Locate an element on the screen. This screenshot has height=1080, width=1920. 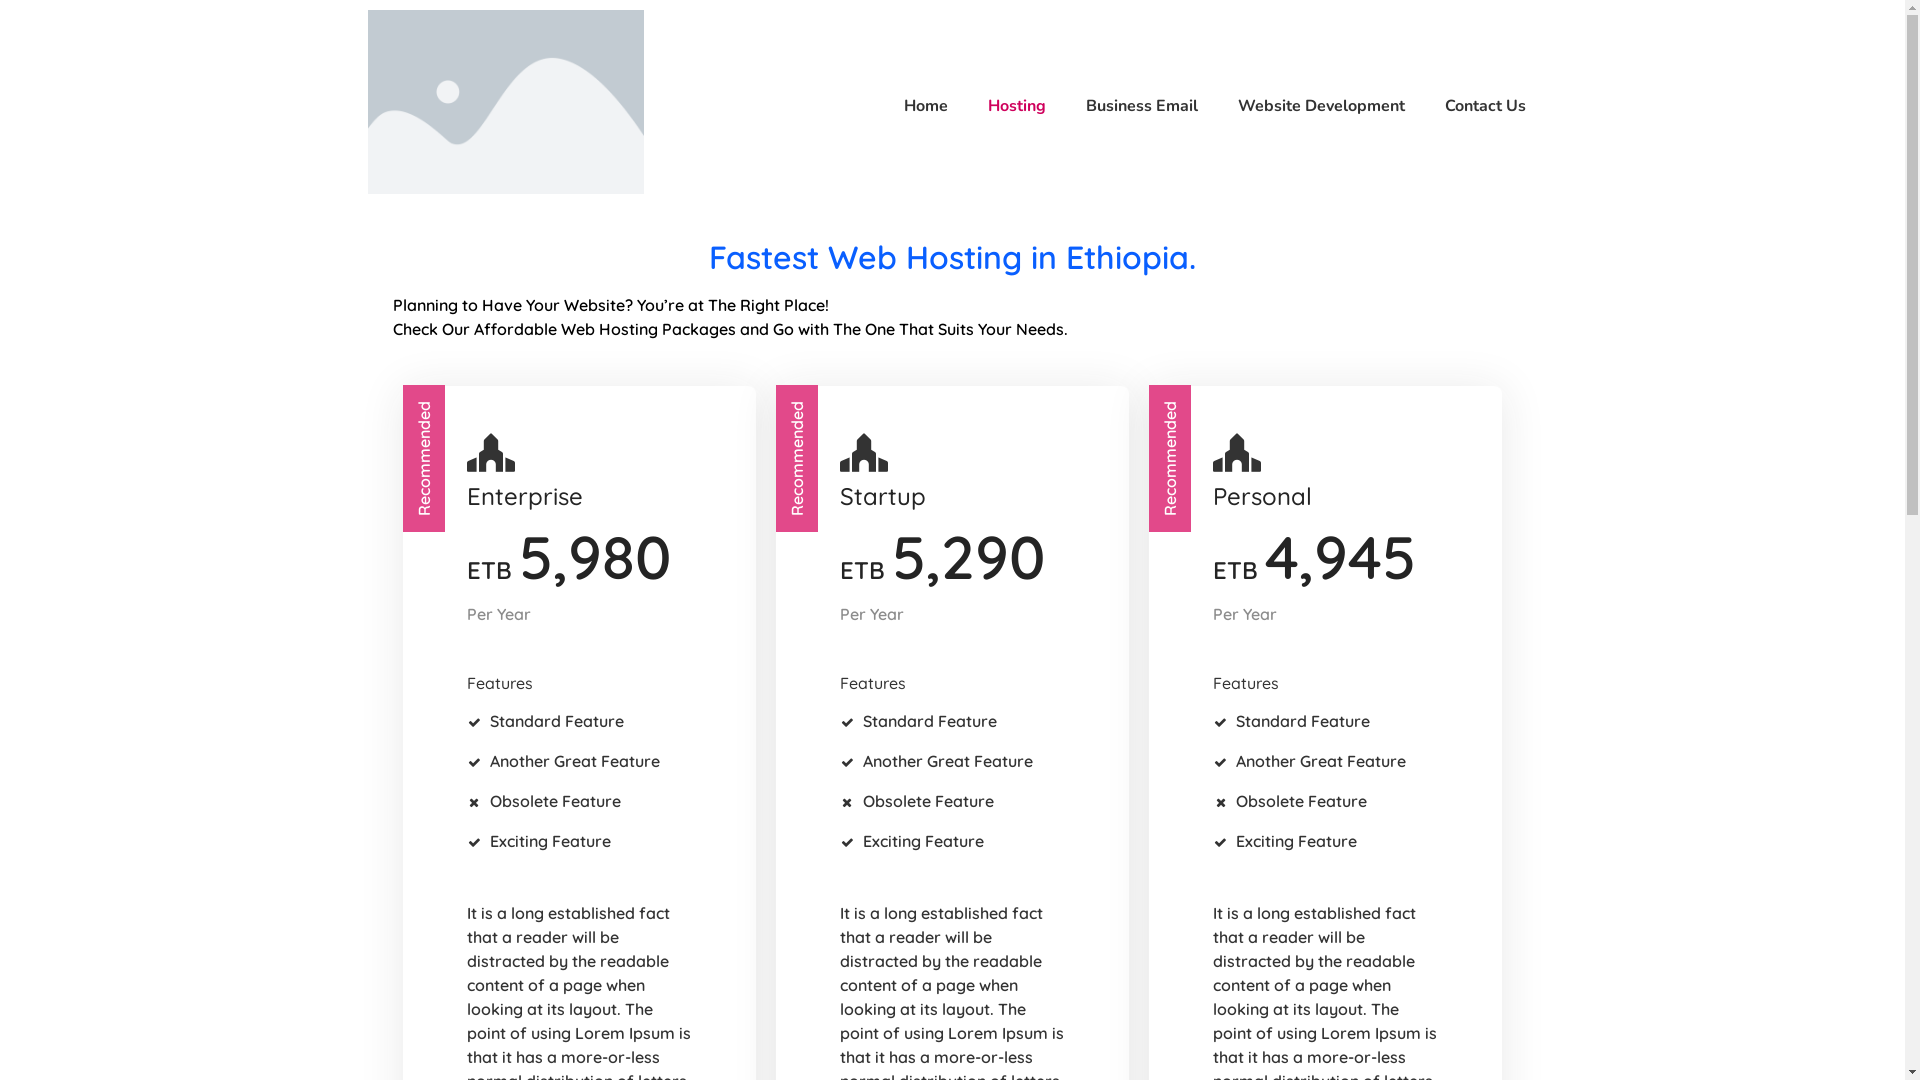
Home is located at coordinates (916, 106).